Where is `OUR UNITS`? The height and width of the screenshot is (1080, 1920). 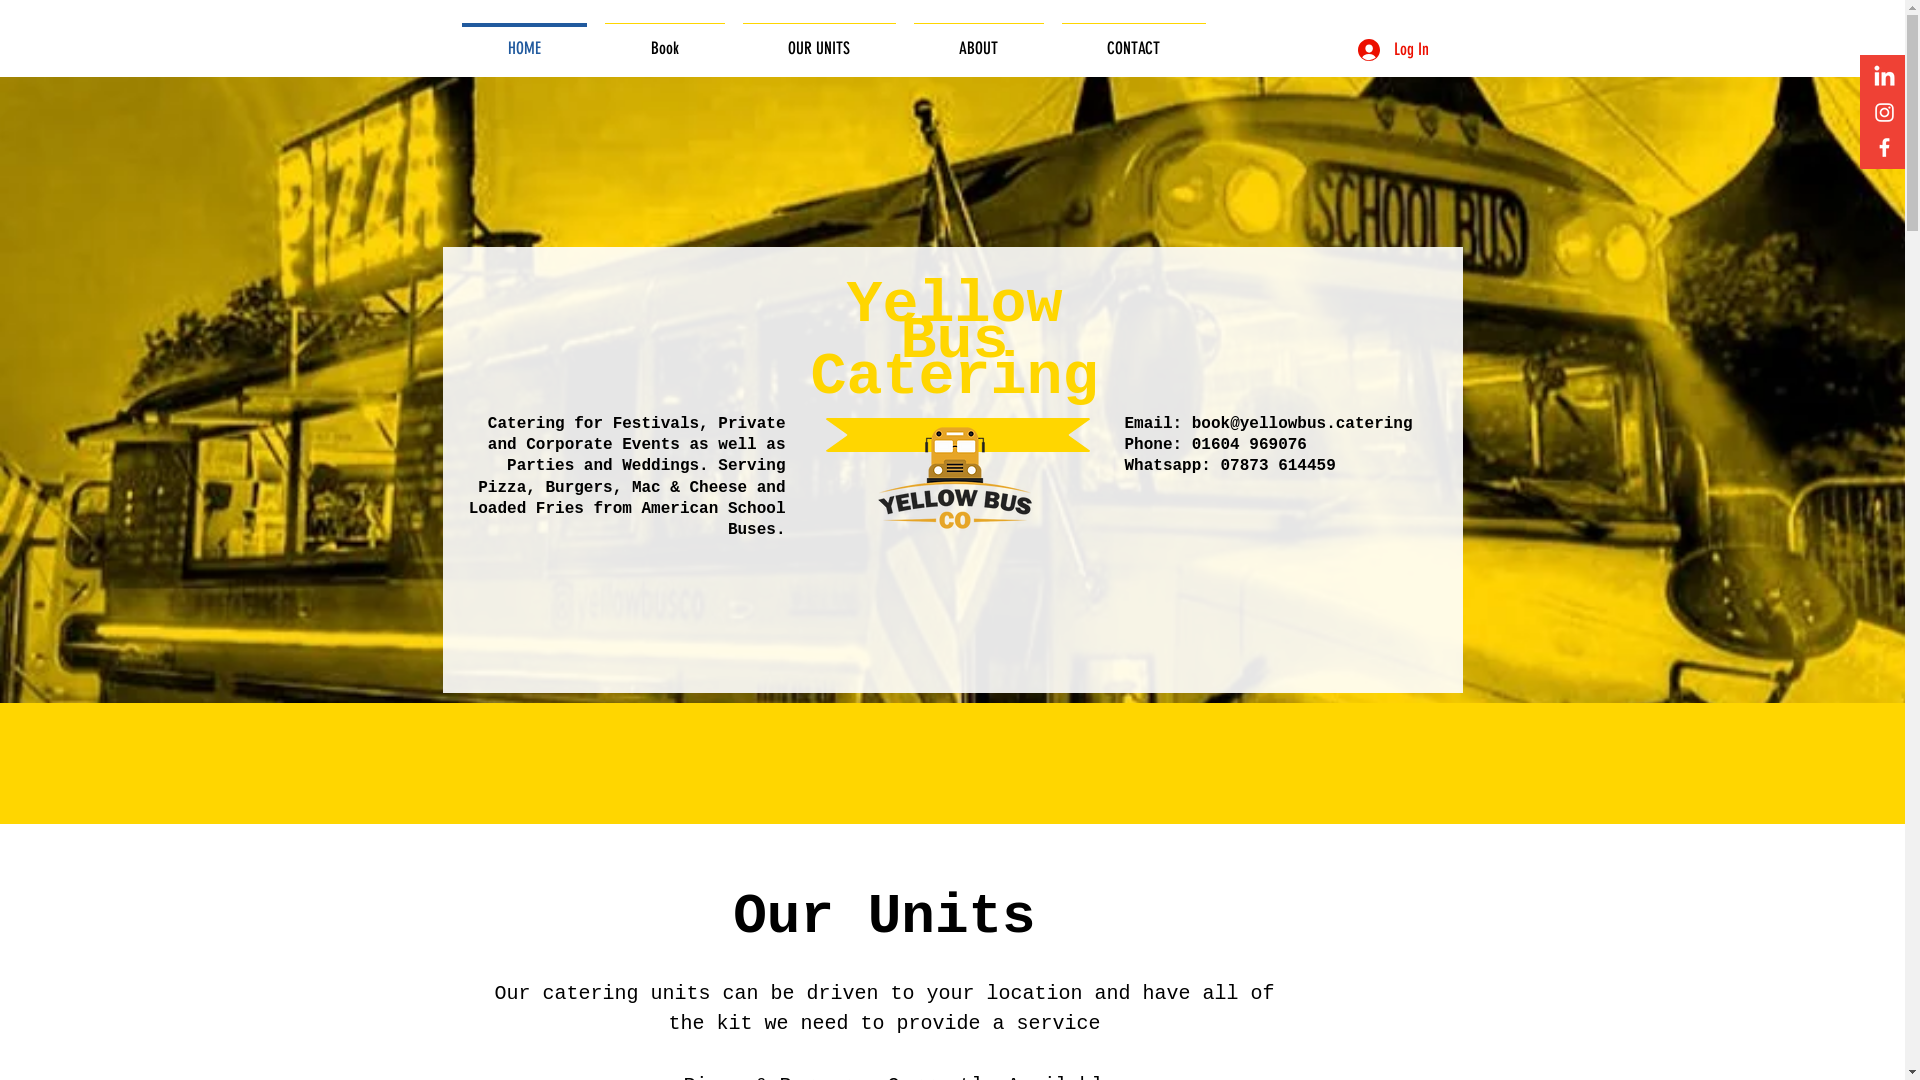 OUR UNITS is located at coordinates (820, 39).